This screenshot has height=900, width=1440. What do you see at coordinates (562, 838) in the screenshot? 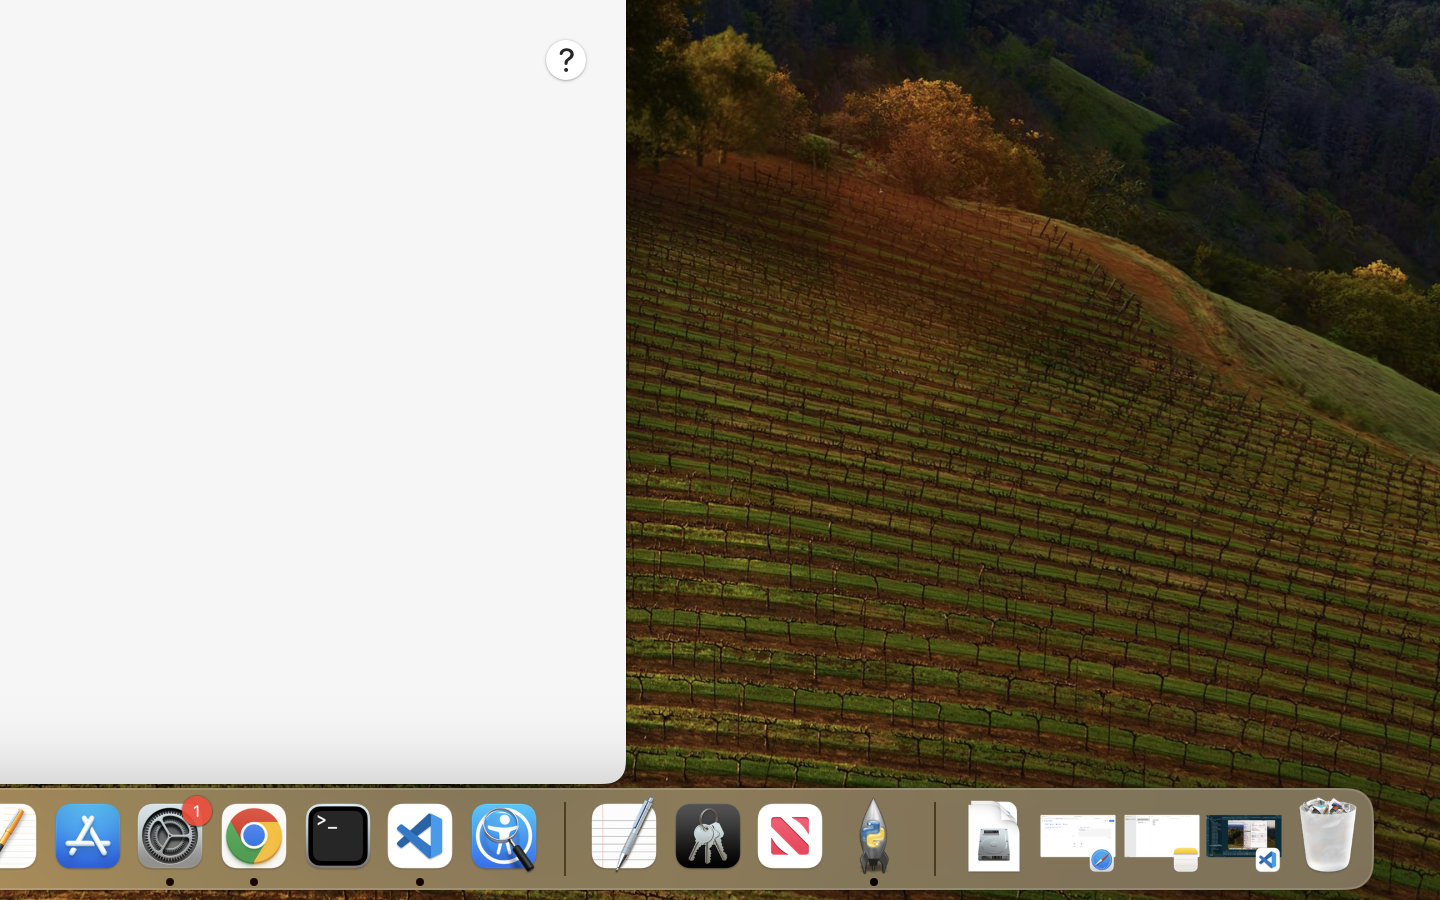
I see `0.4285714328289032` at bounding box center [562, 838].